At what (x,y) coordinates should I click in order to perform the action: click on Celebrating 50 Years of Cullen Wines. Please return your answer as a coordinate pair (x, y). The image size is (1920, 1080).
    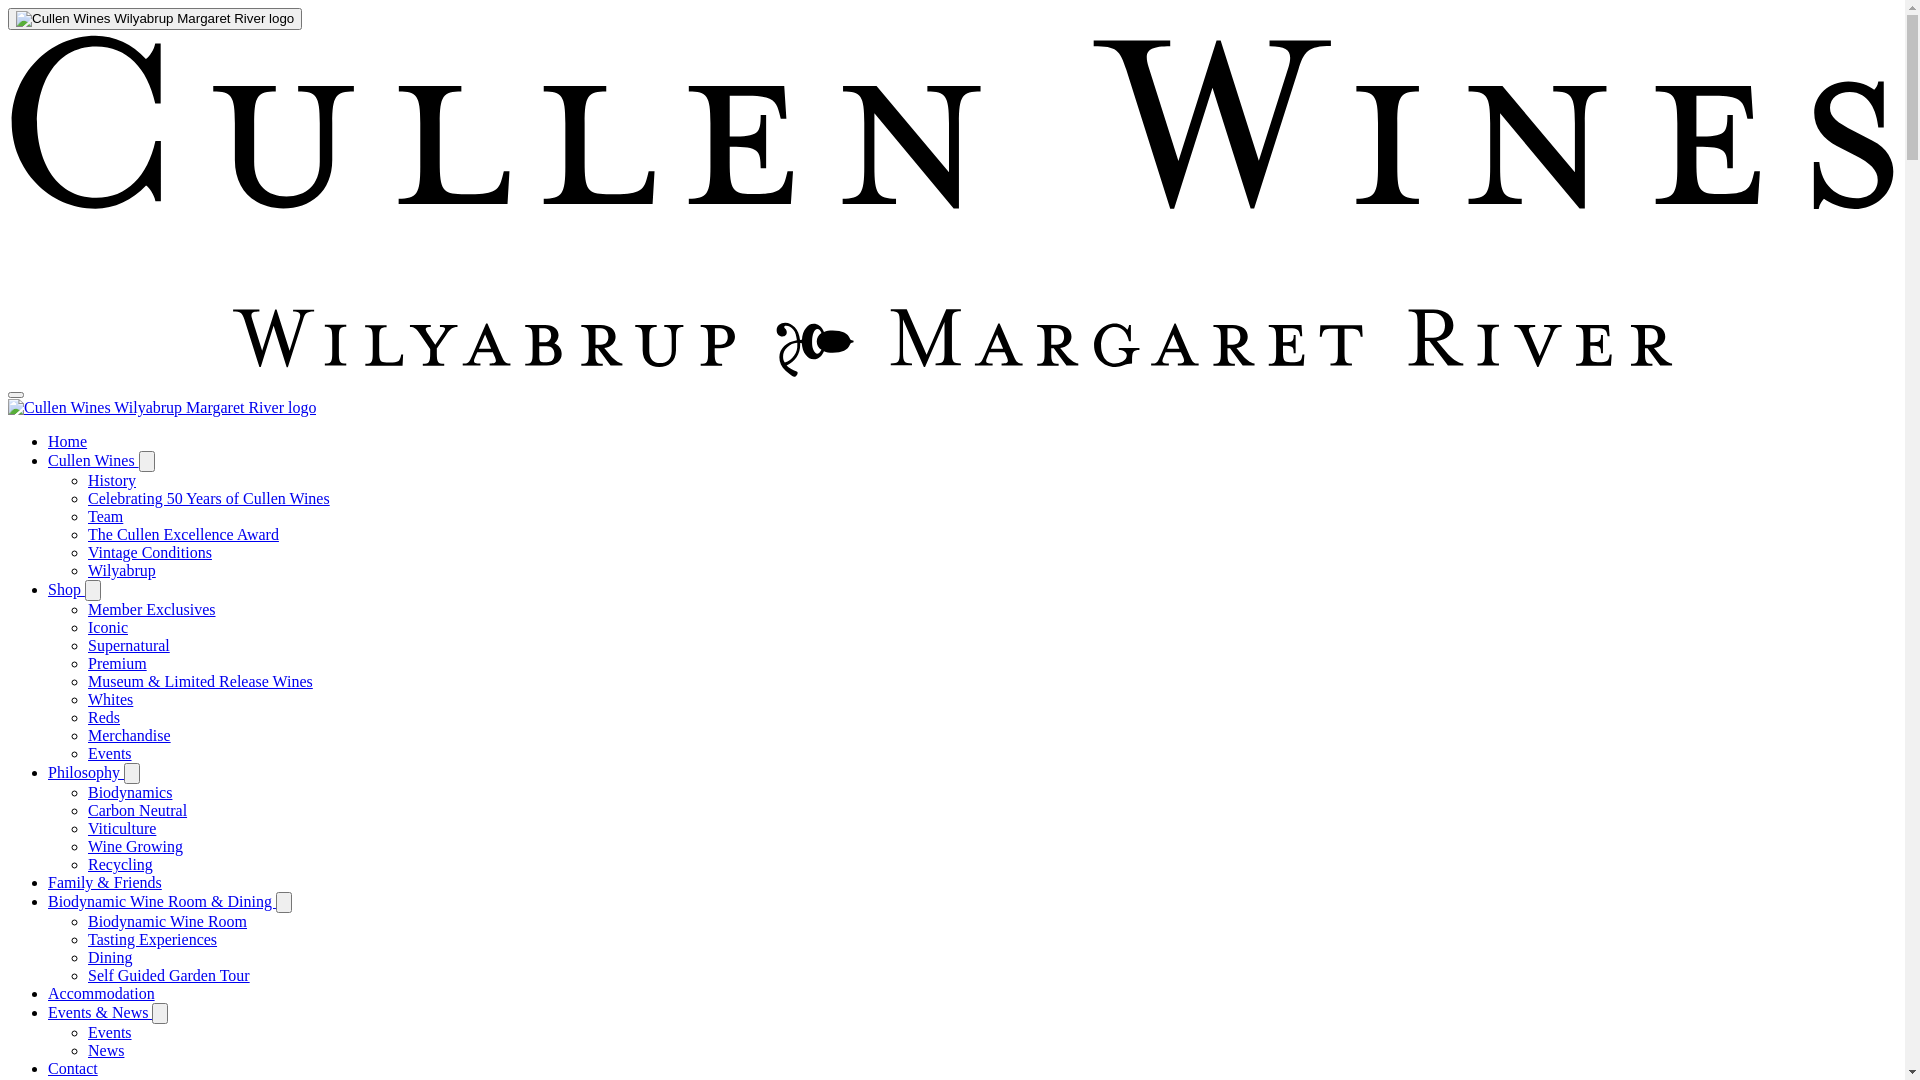
    Looking at the image, I should click on (209, 498).